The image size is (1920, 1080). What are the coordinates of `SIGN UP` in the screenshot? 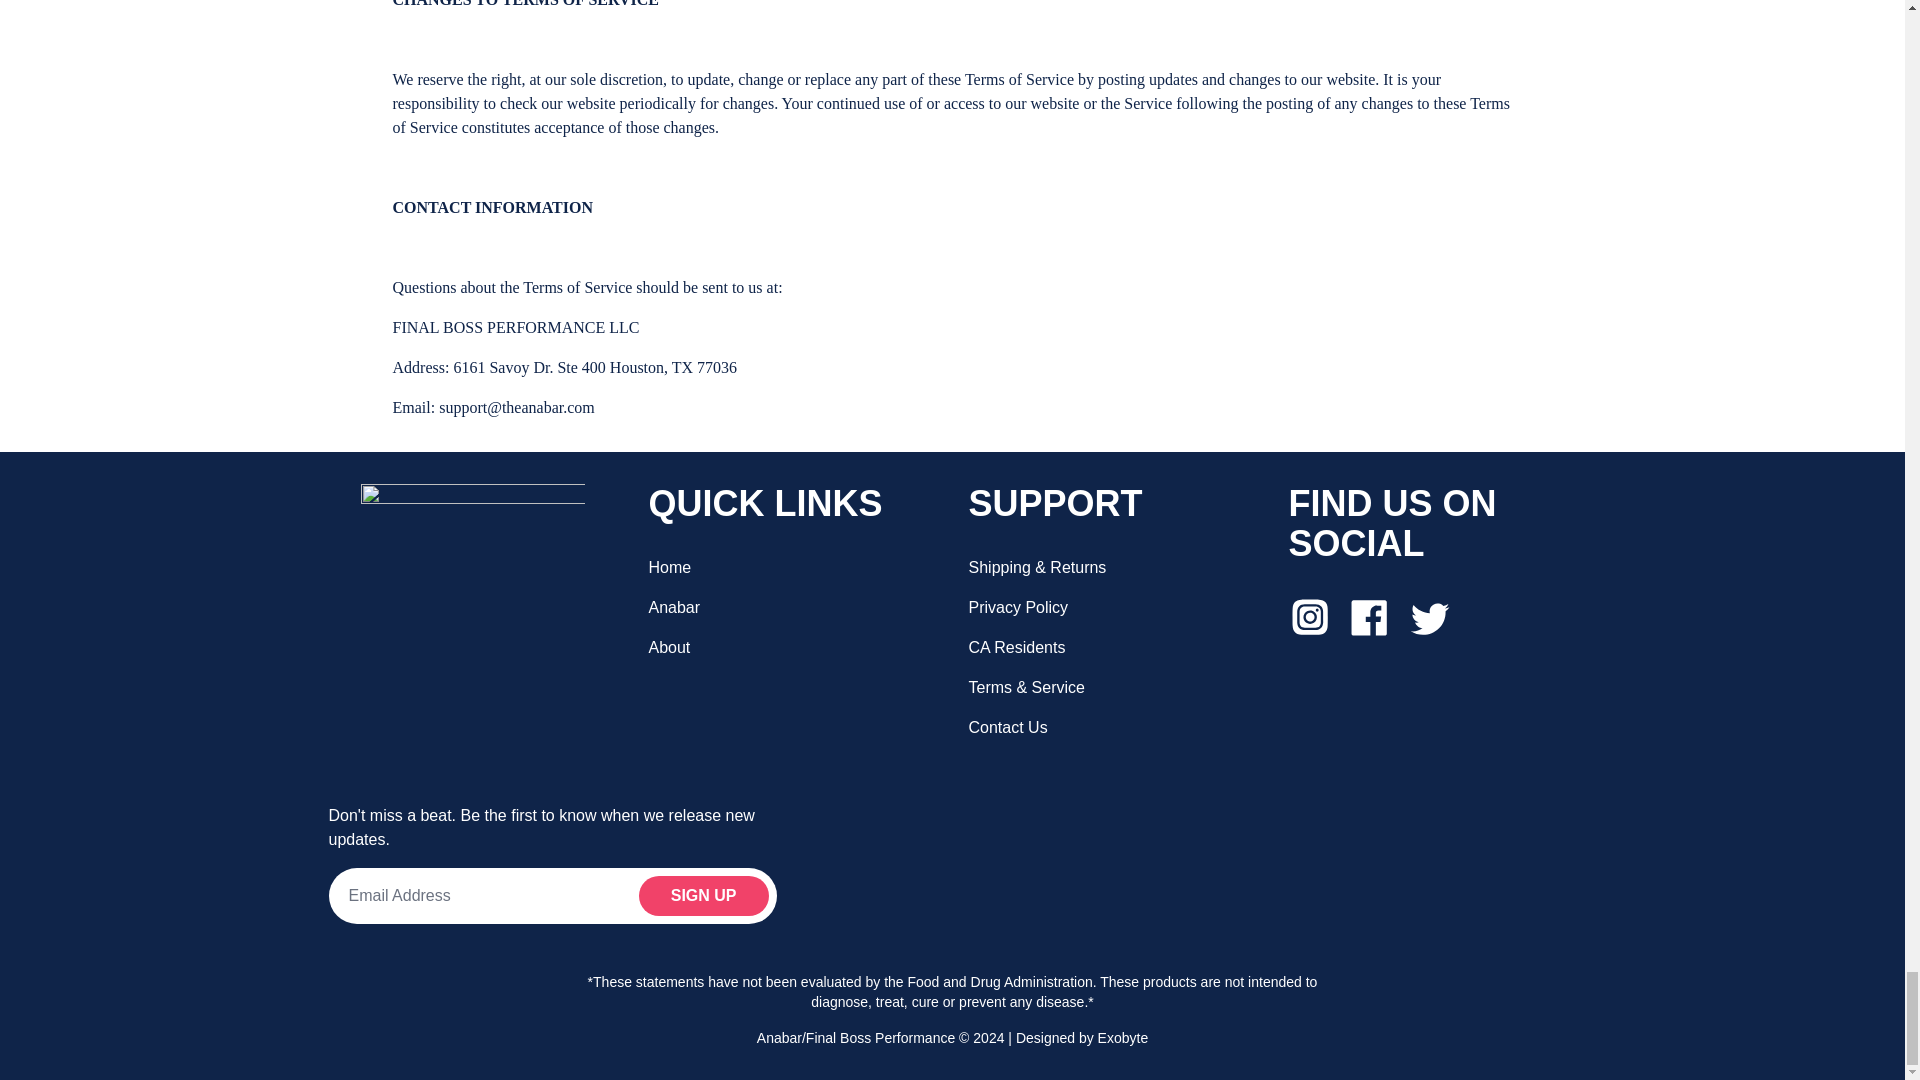 It's located at (704, 895).